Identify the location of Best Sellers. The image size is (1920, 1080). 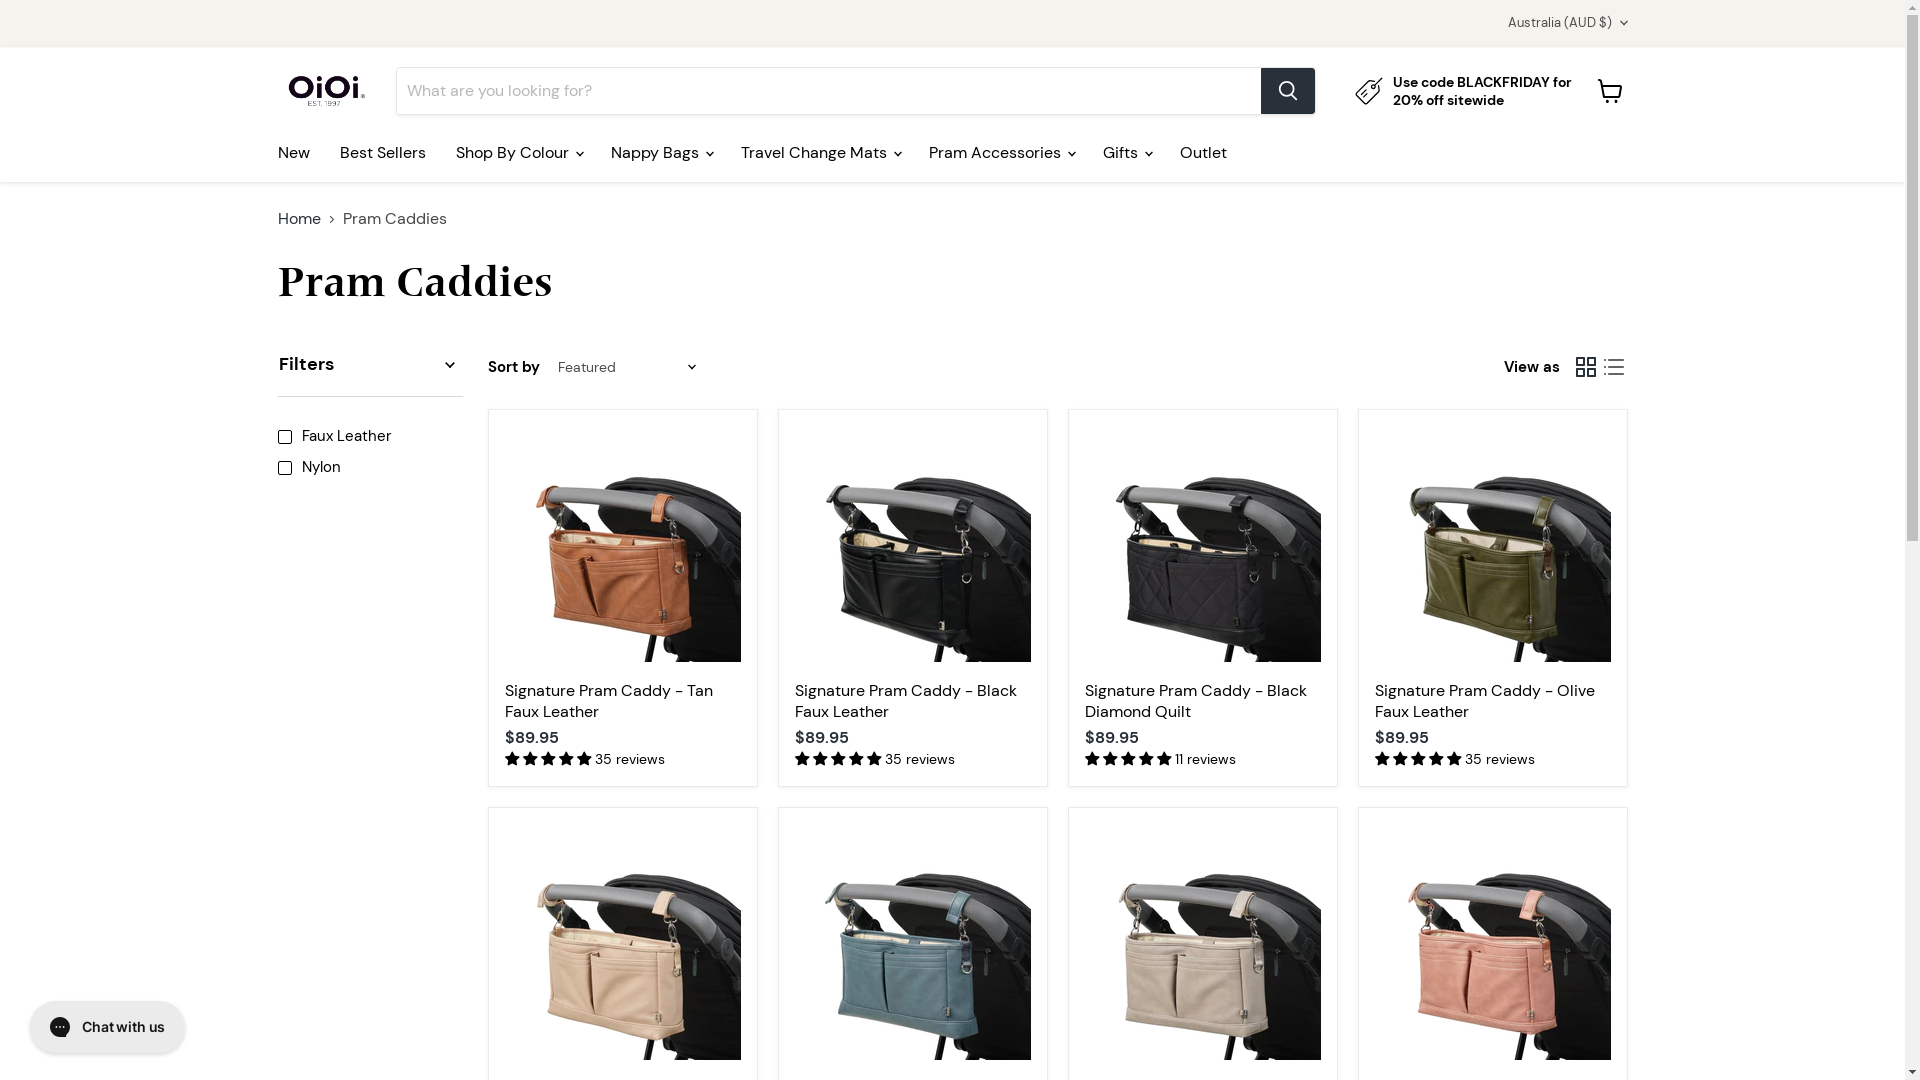
(382, 153).